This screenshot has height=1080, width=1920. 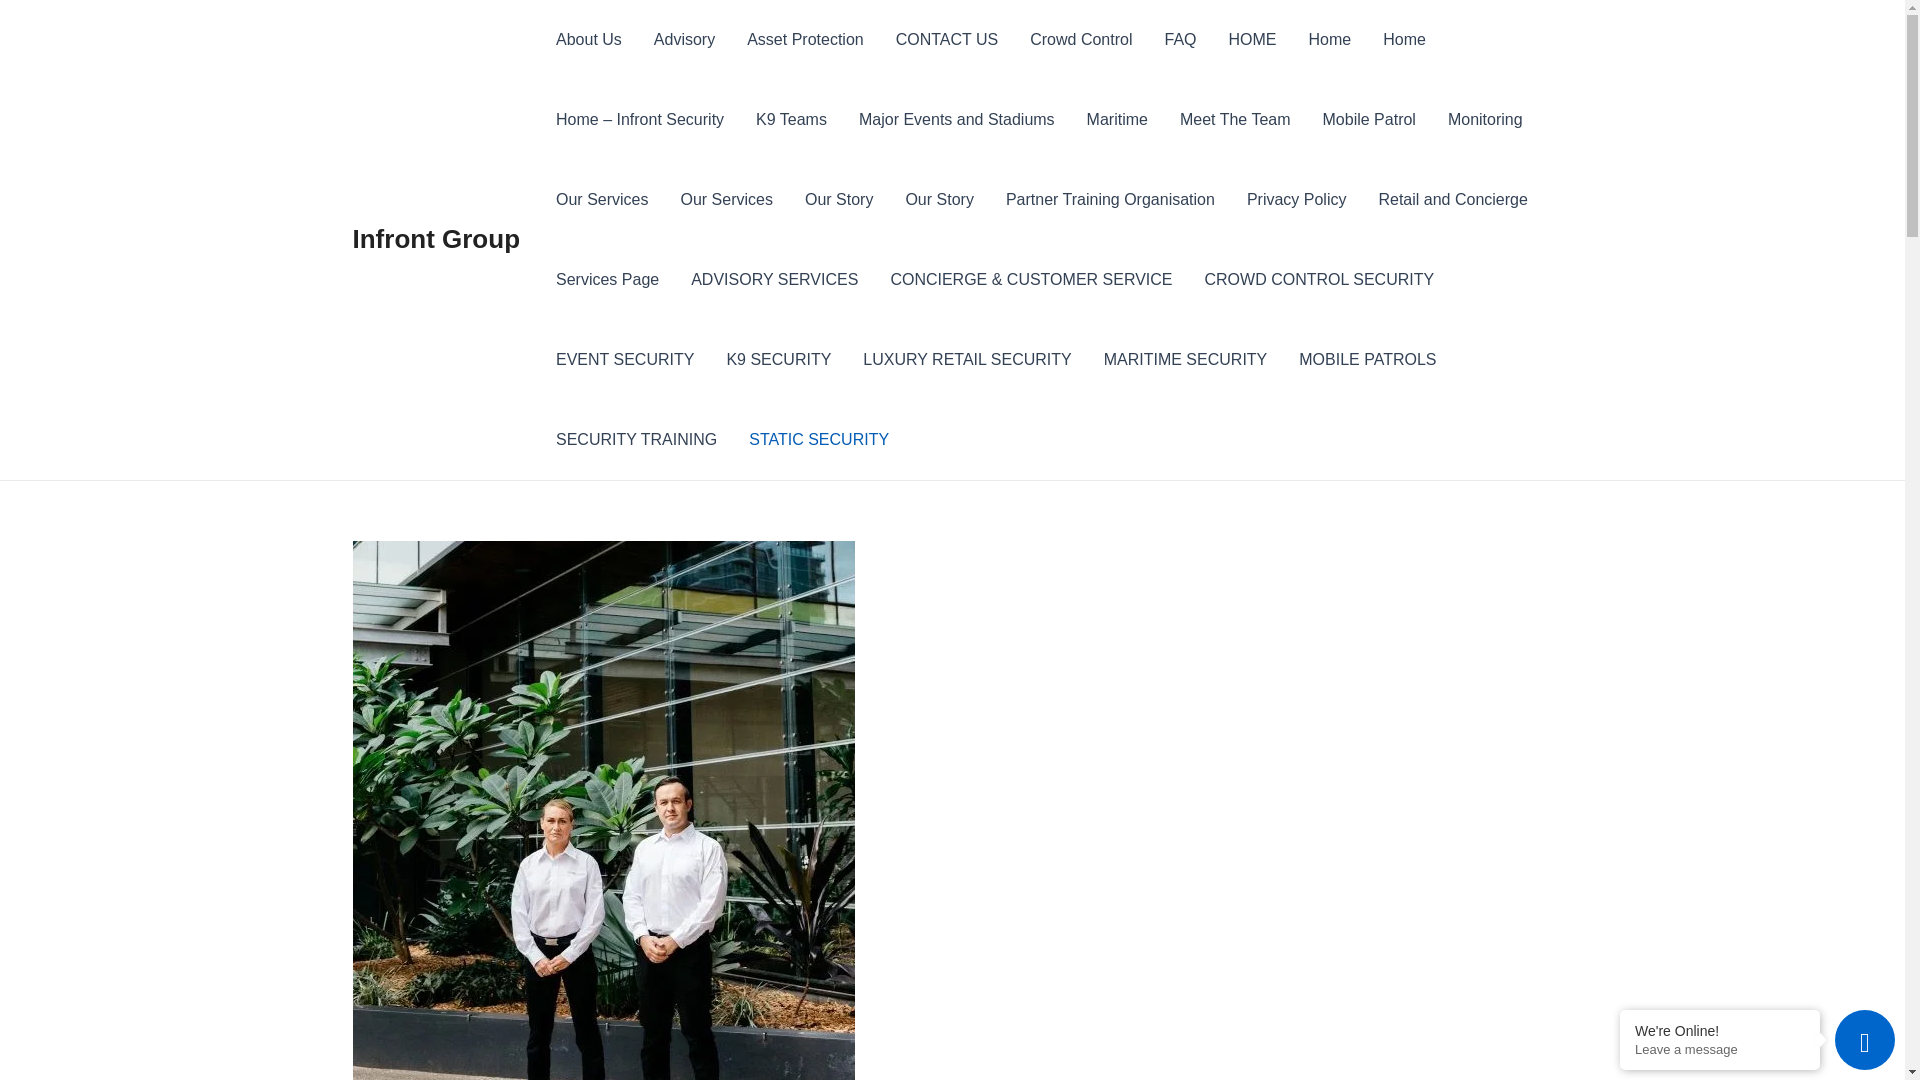 I want to click on Major Events and Stadiums, so click(x=957, y=120).